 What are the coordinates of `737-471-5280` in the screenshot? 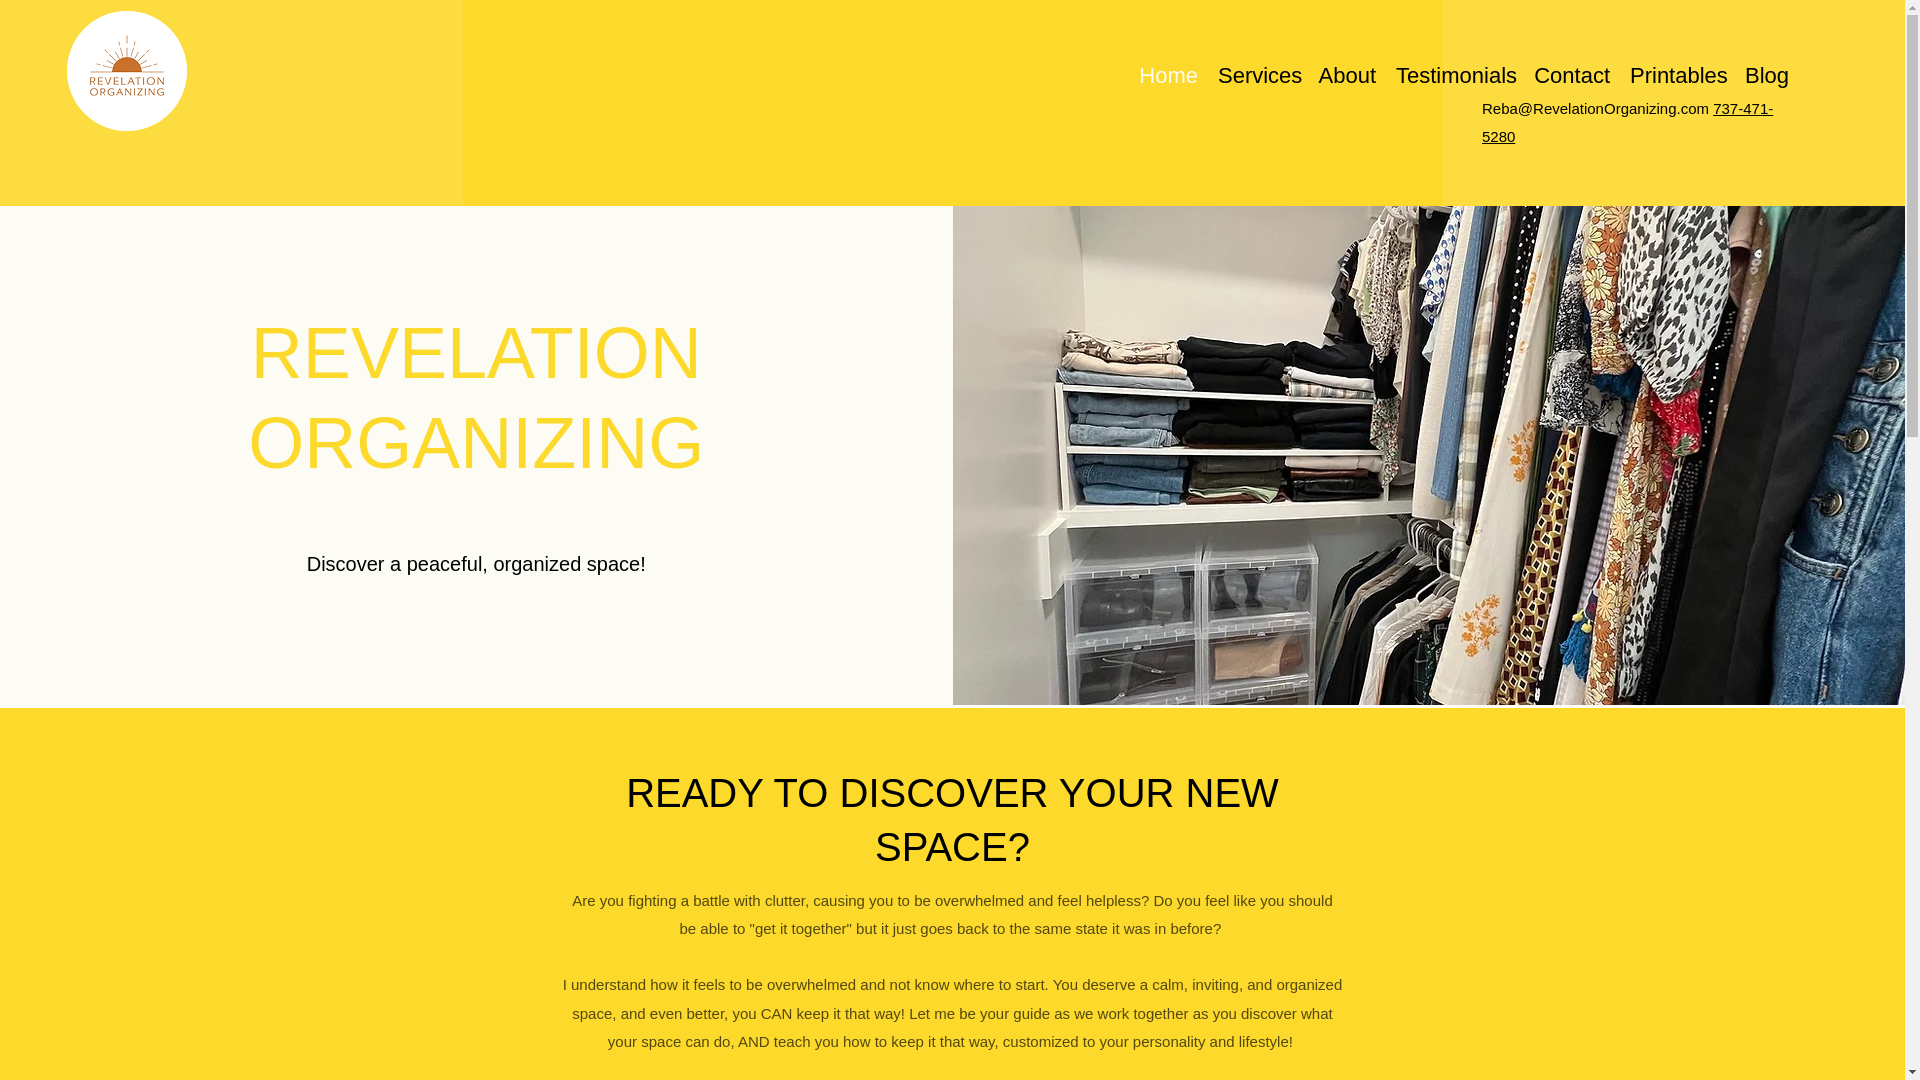 It's located at (1627, 122).